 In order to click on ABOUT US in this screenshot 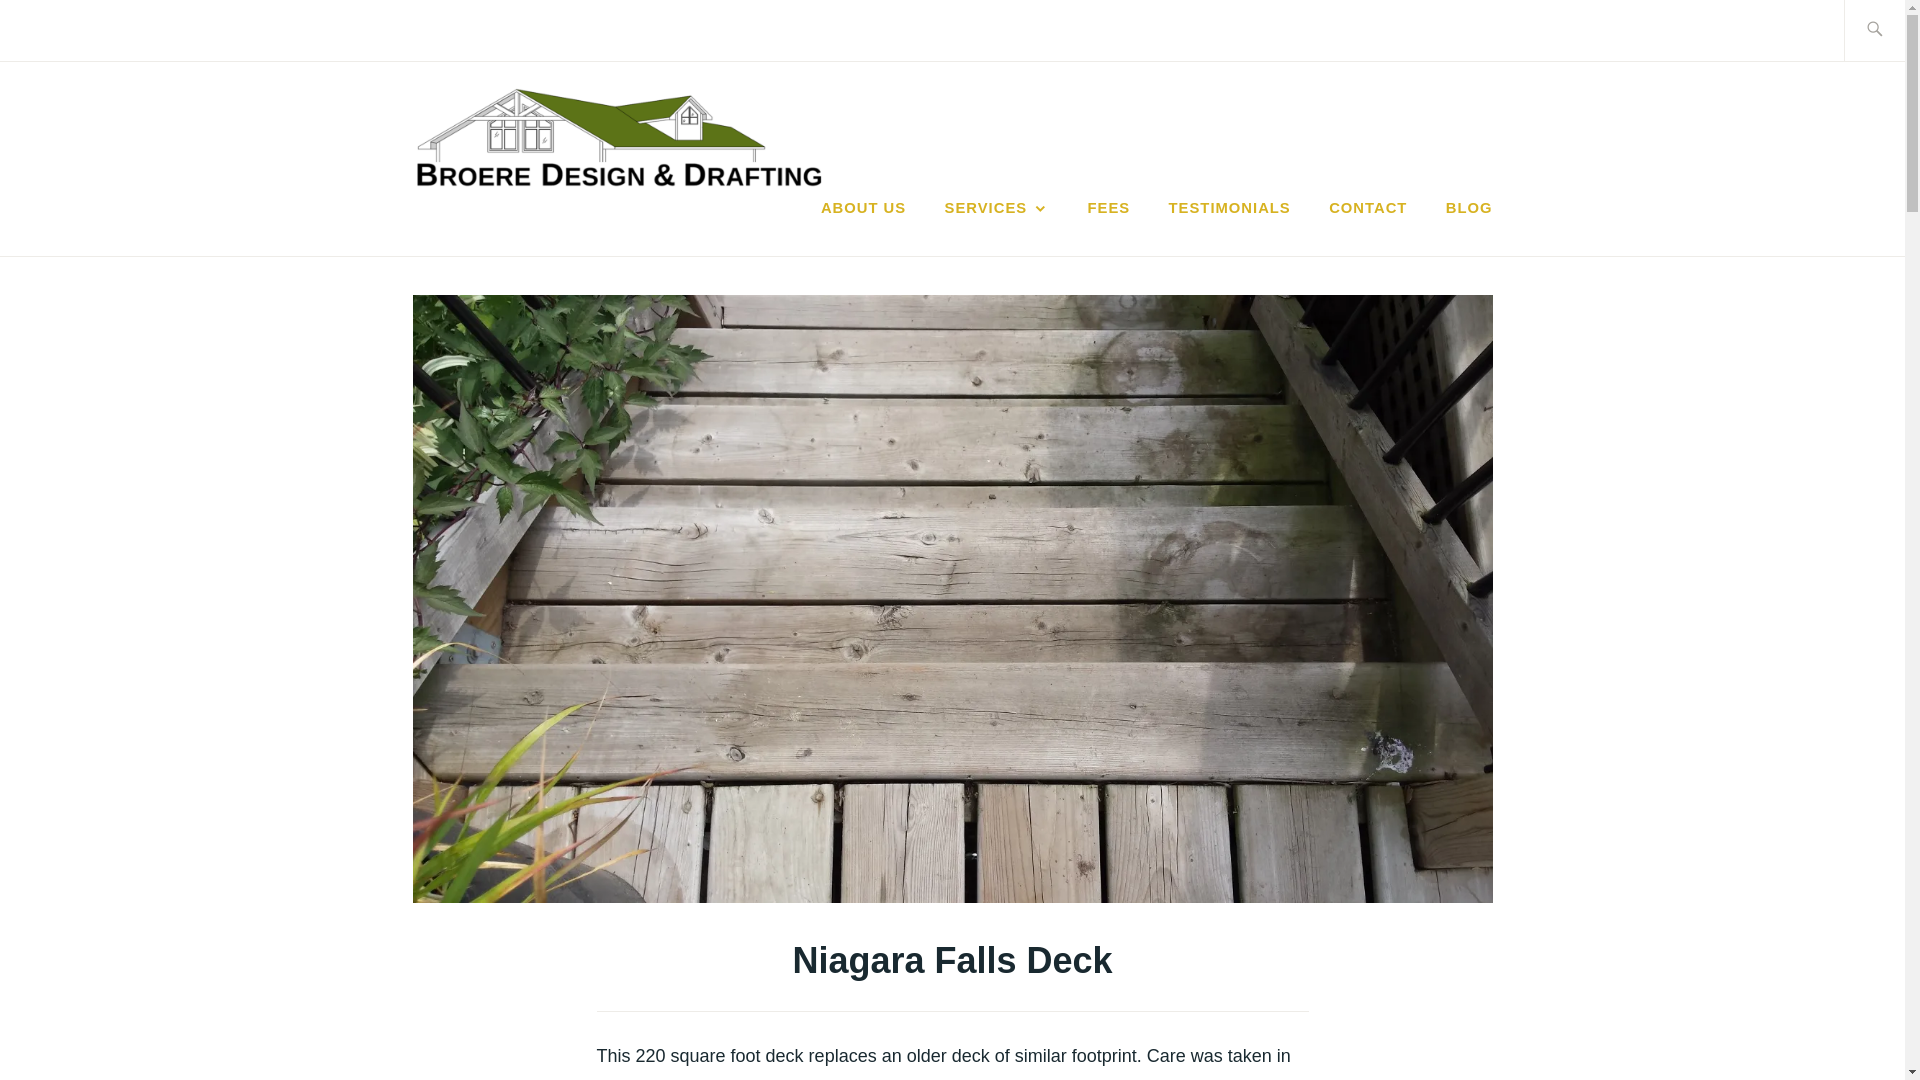, I will do `click(864, 208)`.